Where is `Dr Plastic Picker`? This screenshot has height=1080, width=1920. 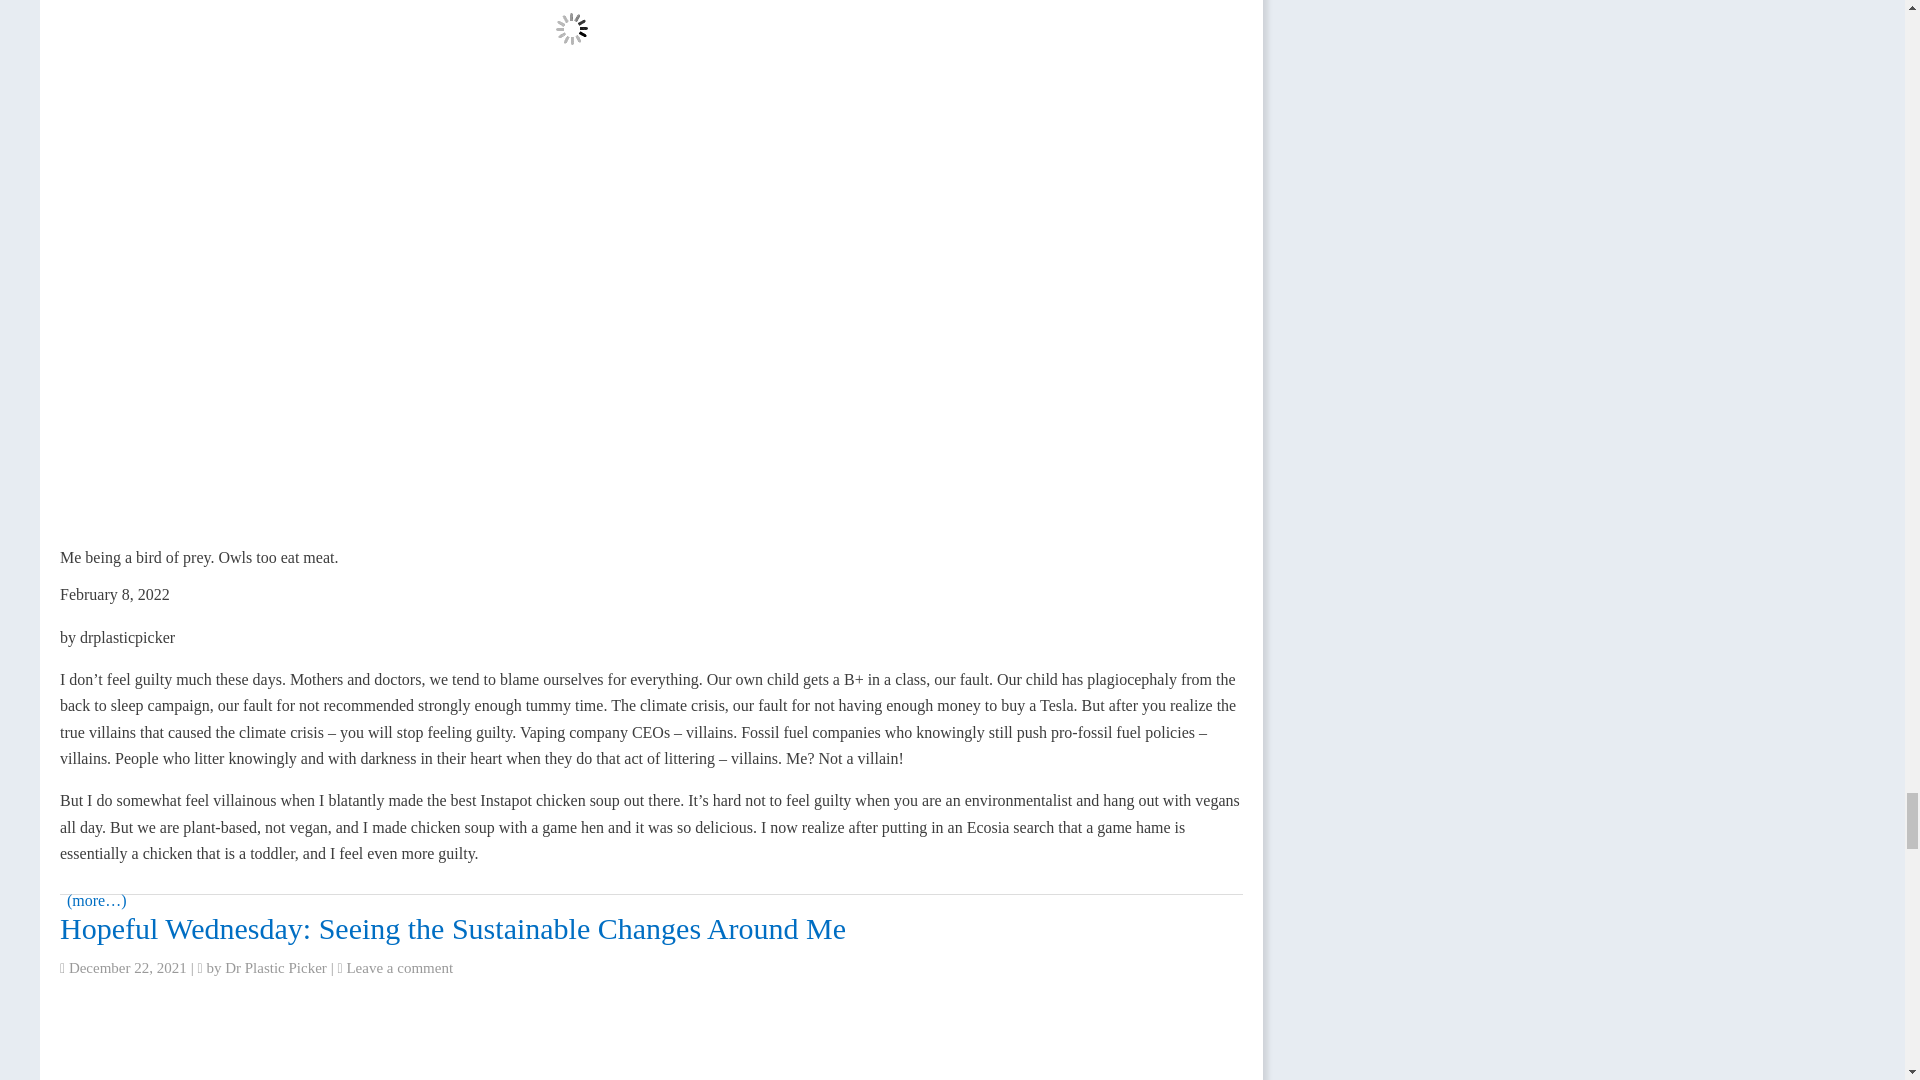 Dr Plastic Picker is located at coordinates (275, 968).